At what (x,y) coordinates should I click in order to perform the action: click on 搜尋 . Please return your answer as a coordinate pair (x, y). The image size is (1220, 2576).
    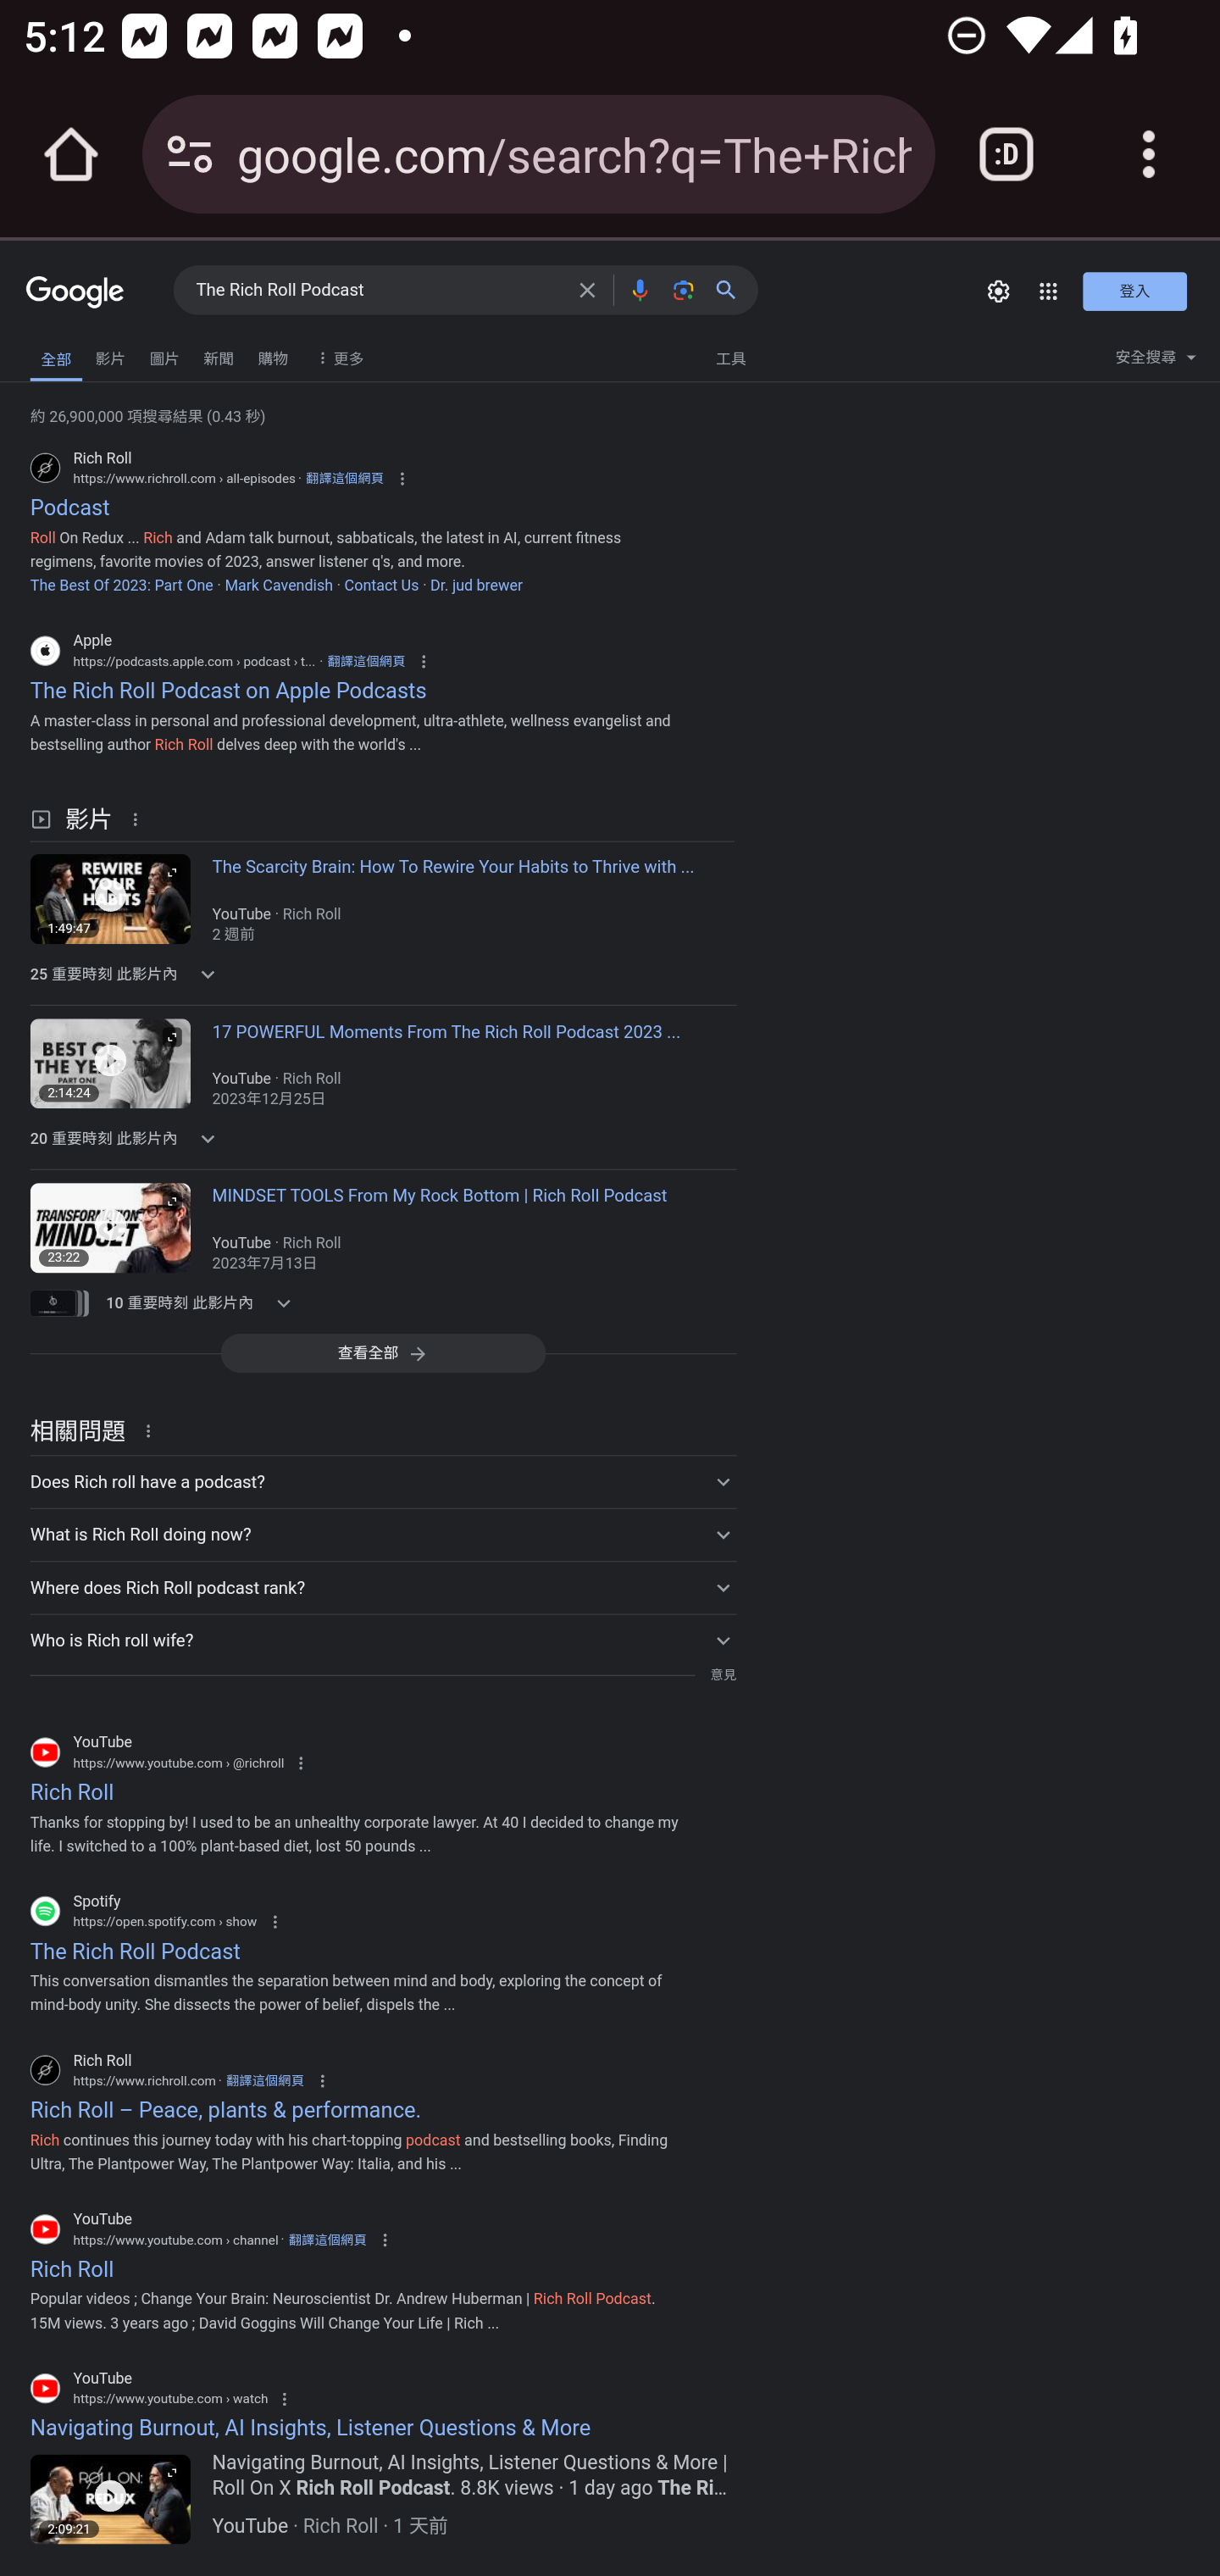
    Looking at the image, I should click on (733, 290).